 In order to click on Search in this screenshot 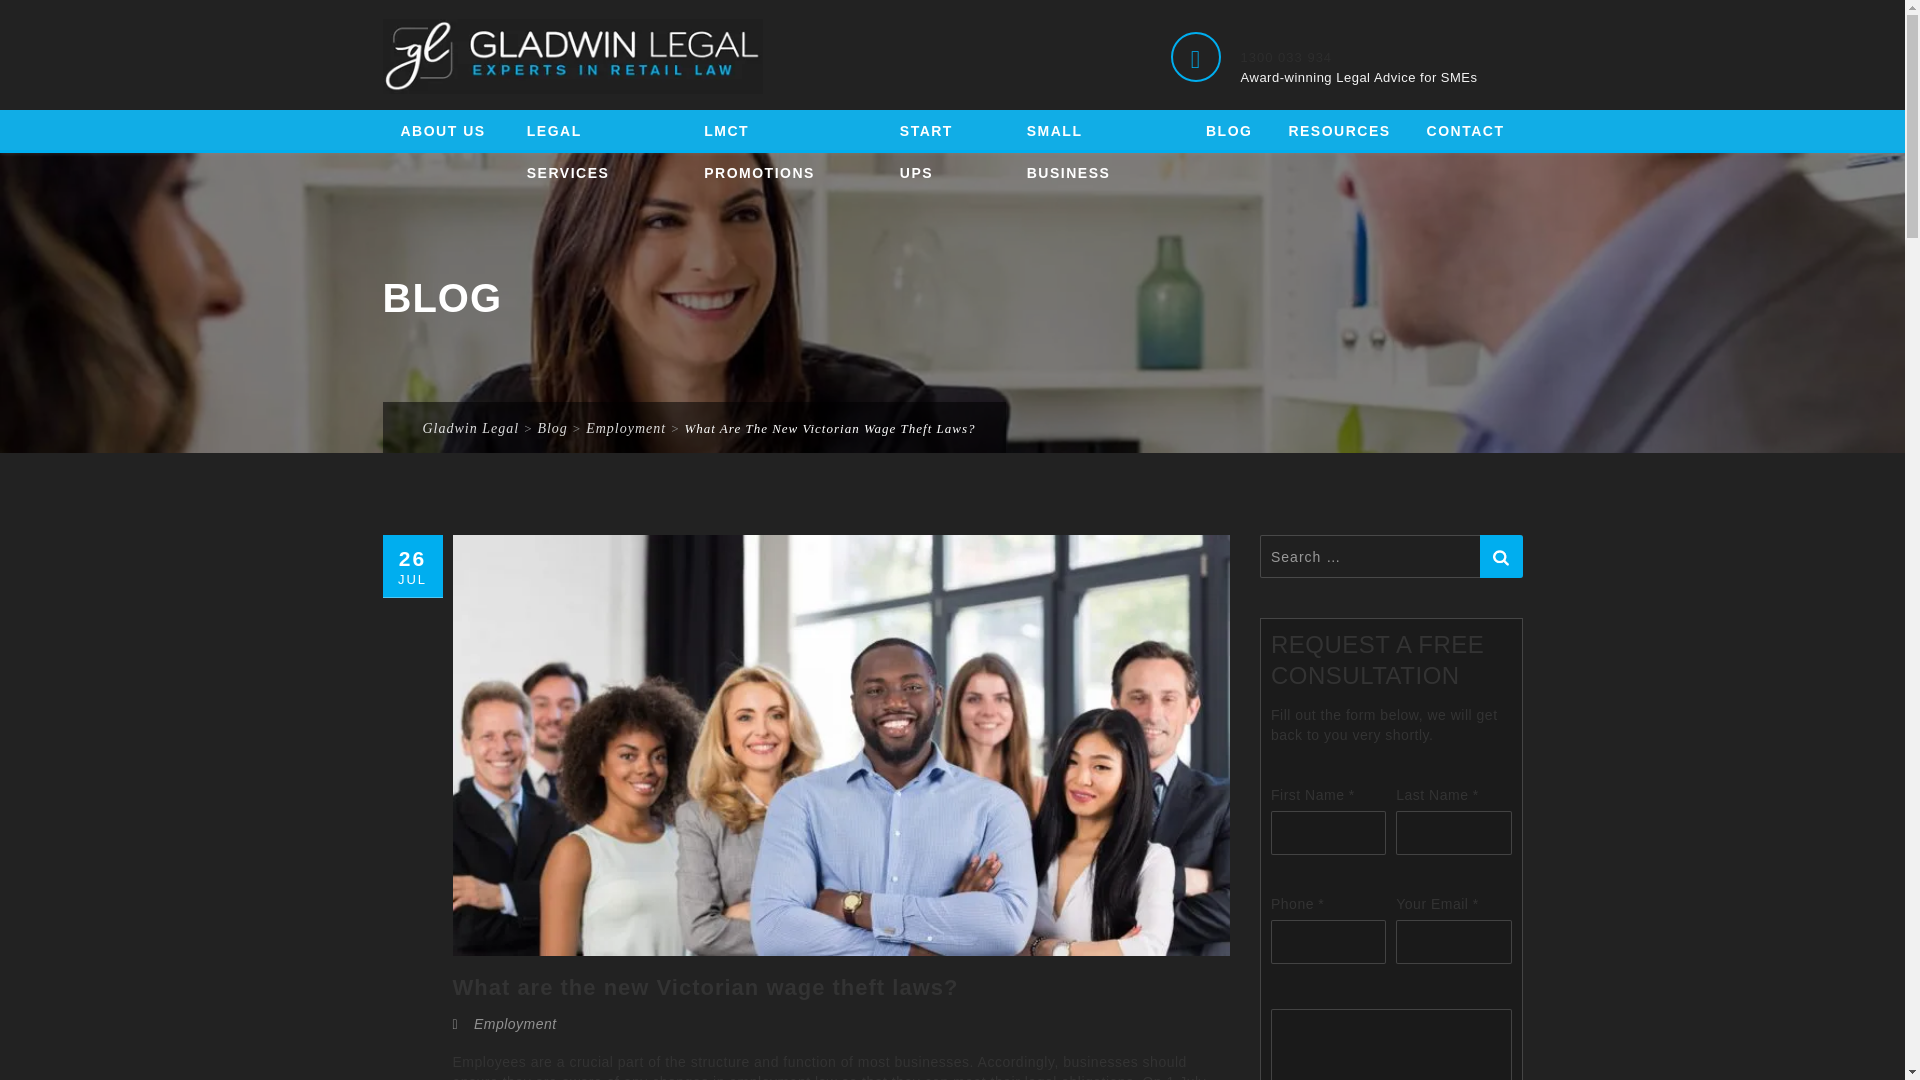, I will do `click(1501, 556)`.